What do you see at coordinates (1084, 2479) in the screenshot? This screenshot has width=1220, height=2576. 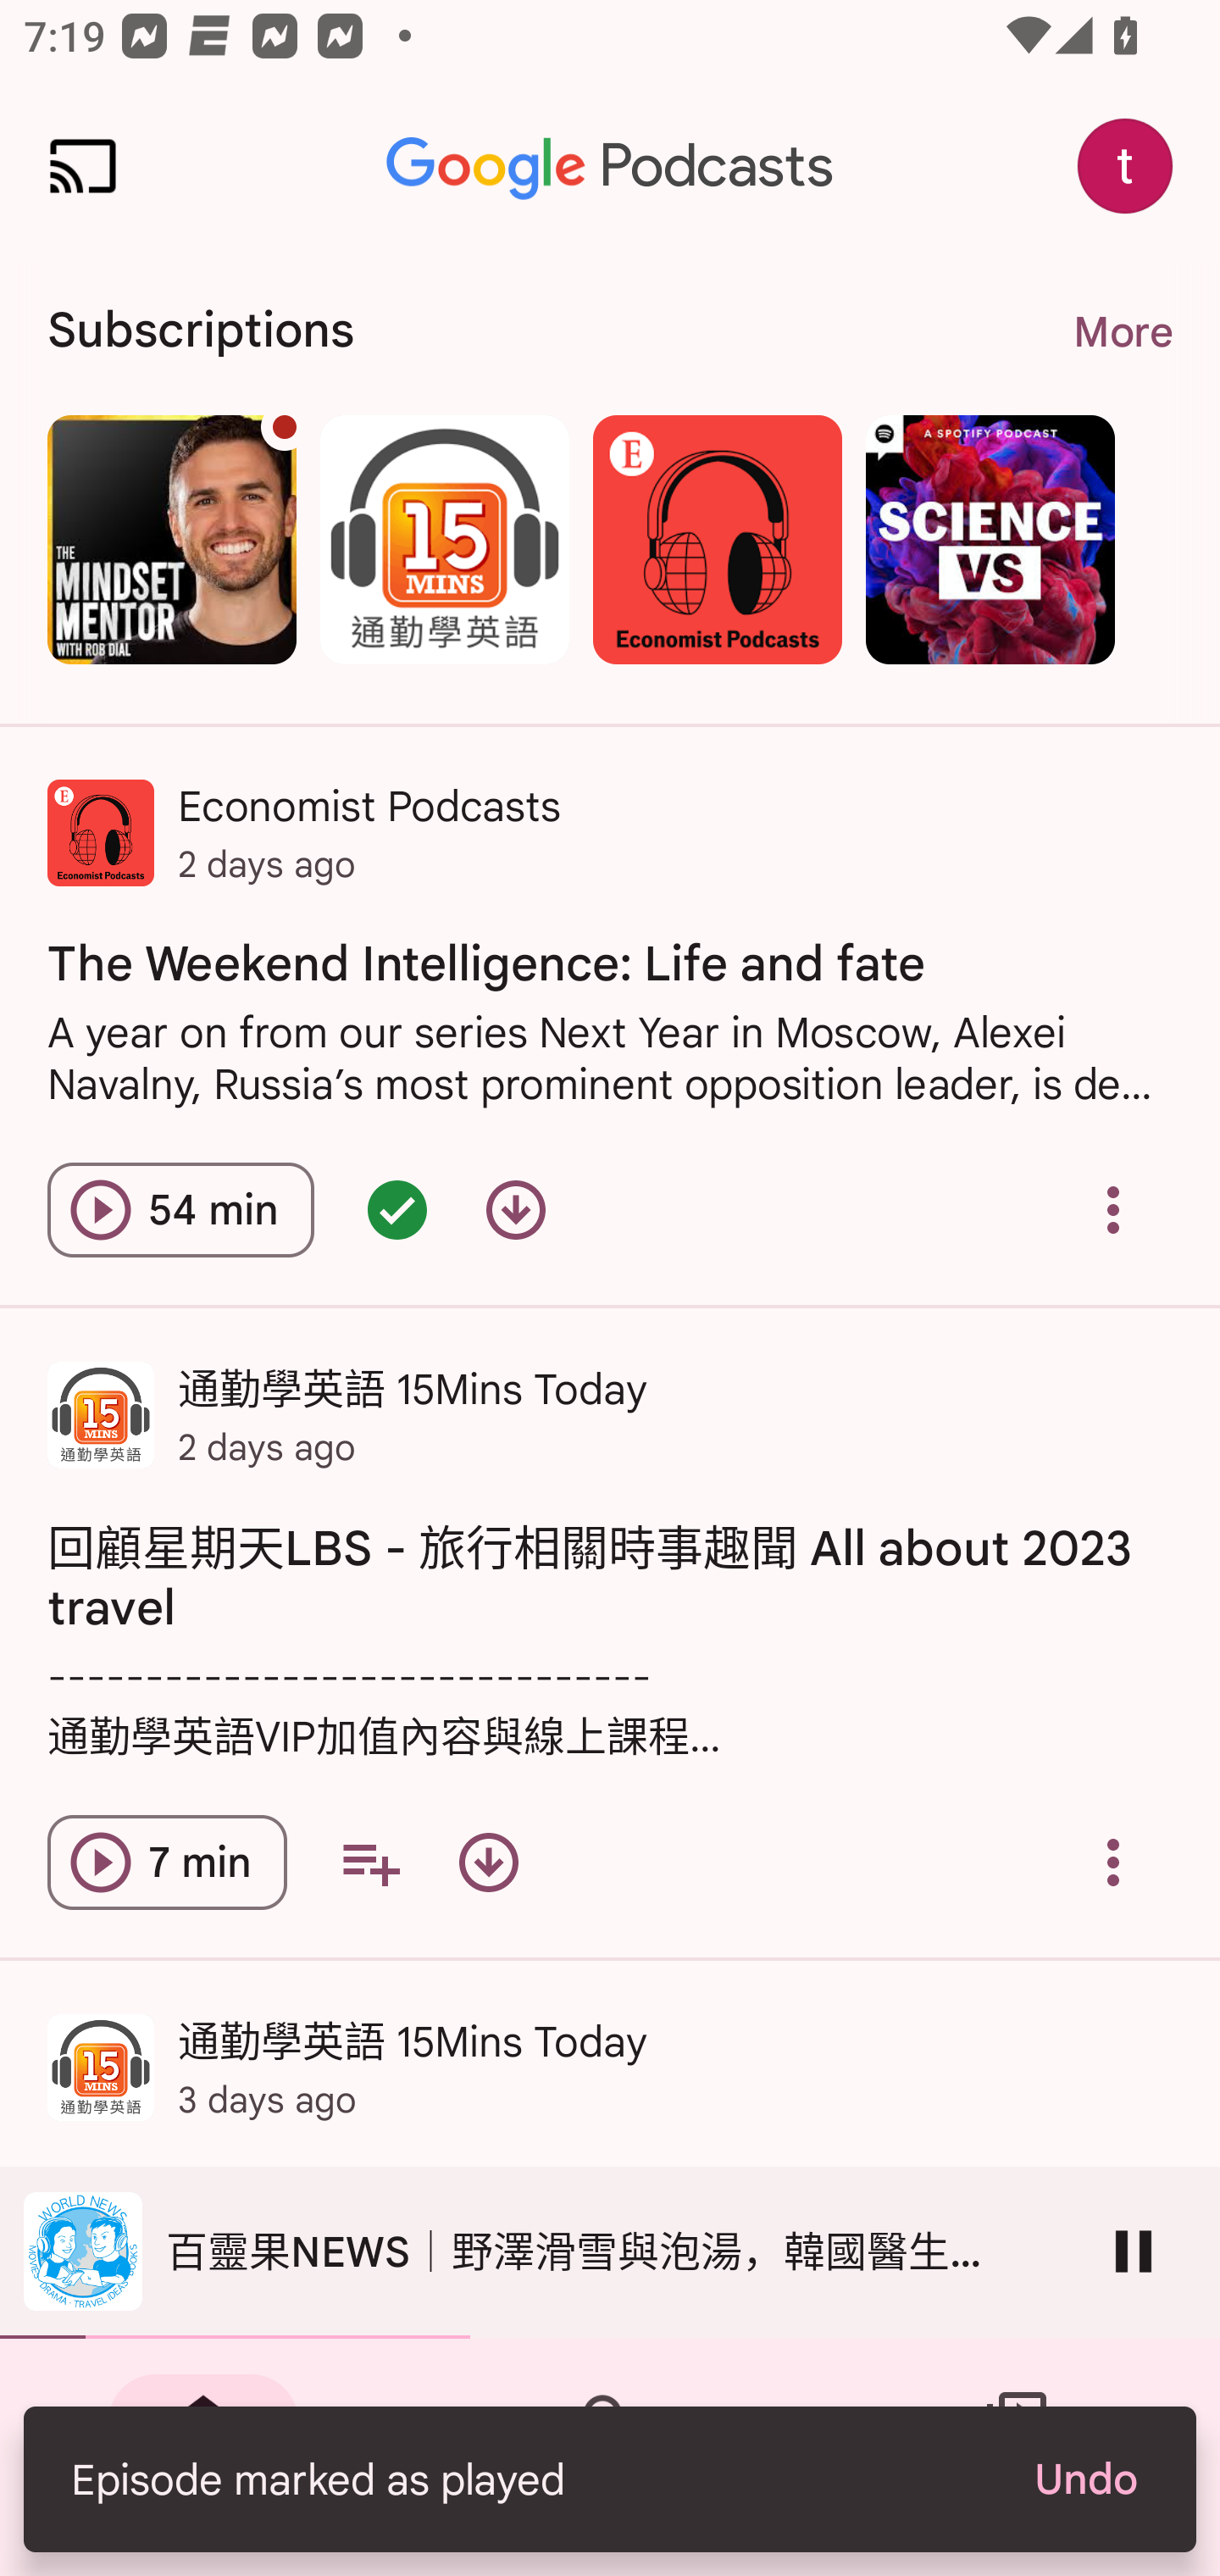 I see `Undo` at bounding box center [1084, 2479].